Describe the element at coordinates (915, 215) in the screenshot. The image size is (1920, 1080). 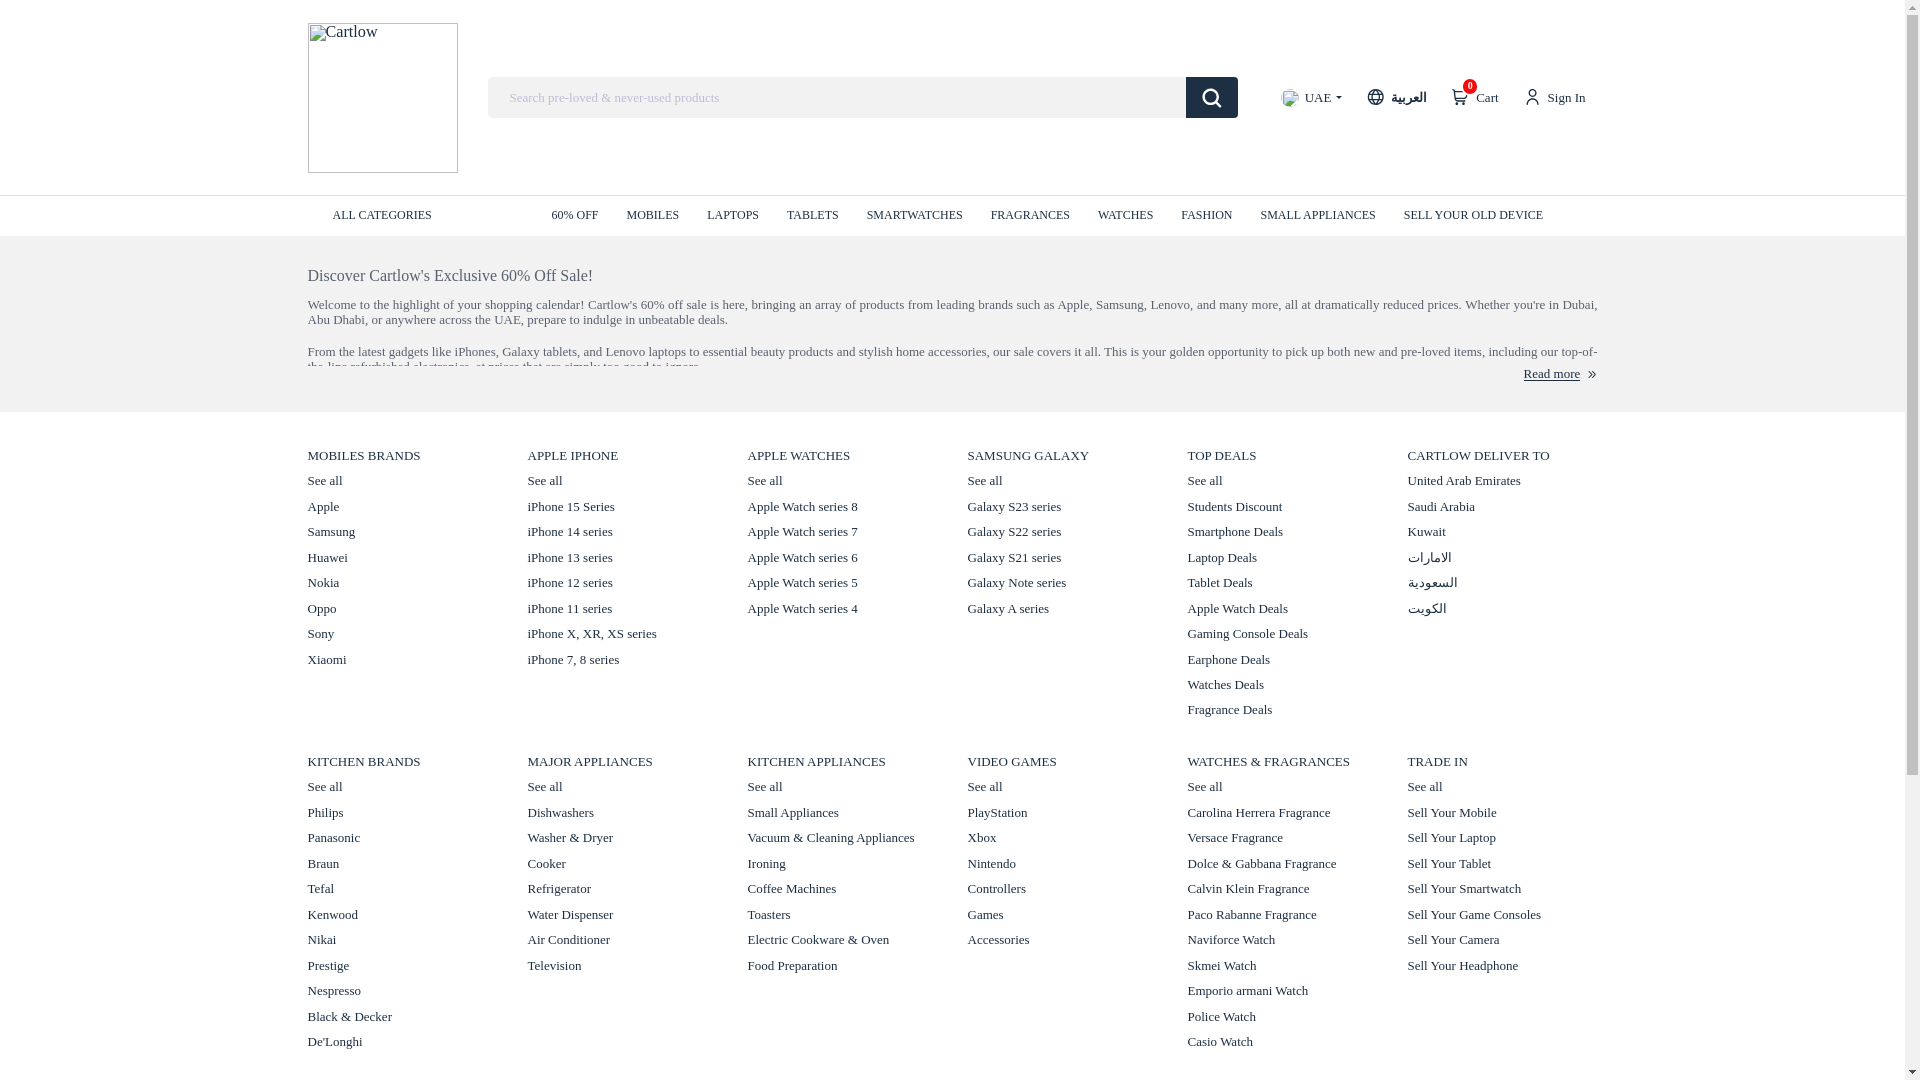
I see `SMARTWATCHES` at that location.